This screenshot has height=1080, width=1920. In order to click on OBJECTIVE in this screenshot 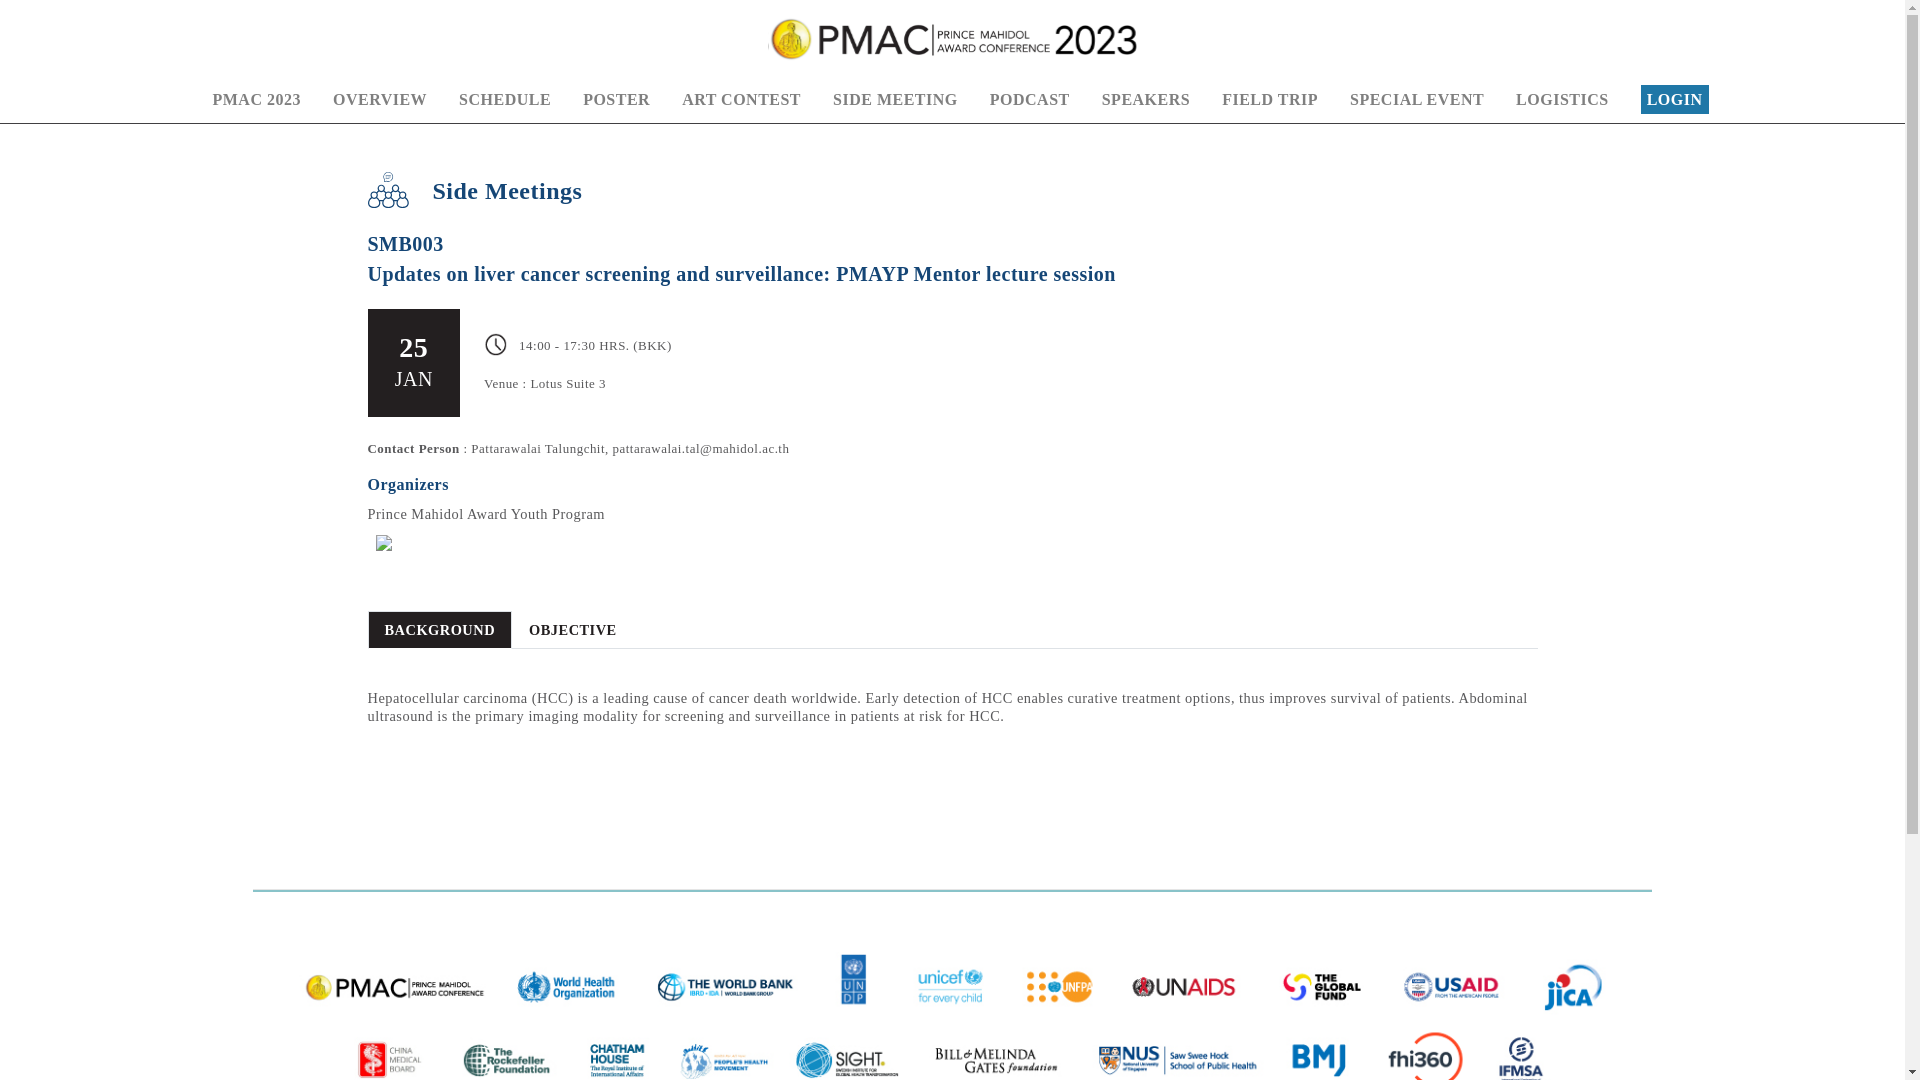, I will do `click(572, 630)`.